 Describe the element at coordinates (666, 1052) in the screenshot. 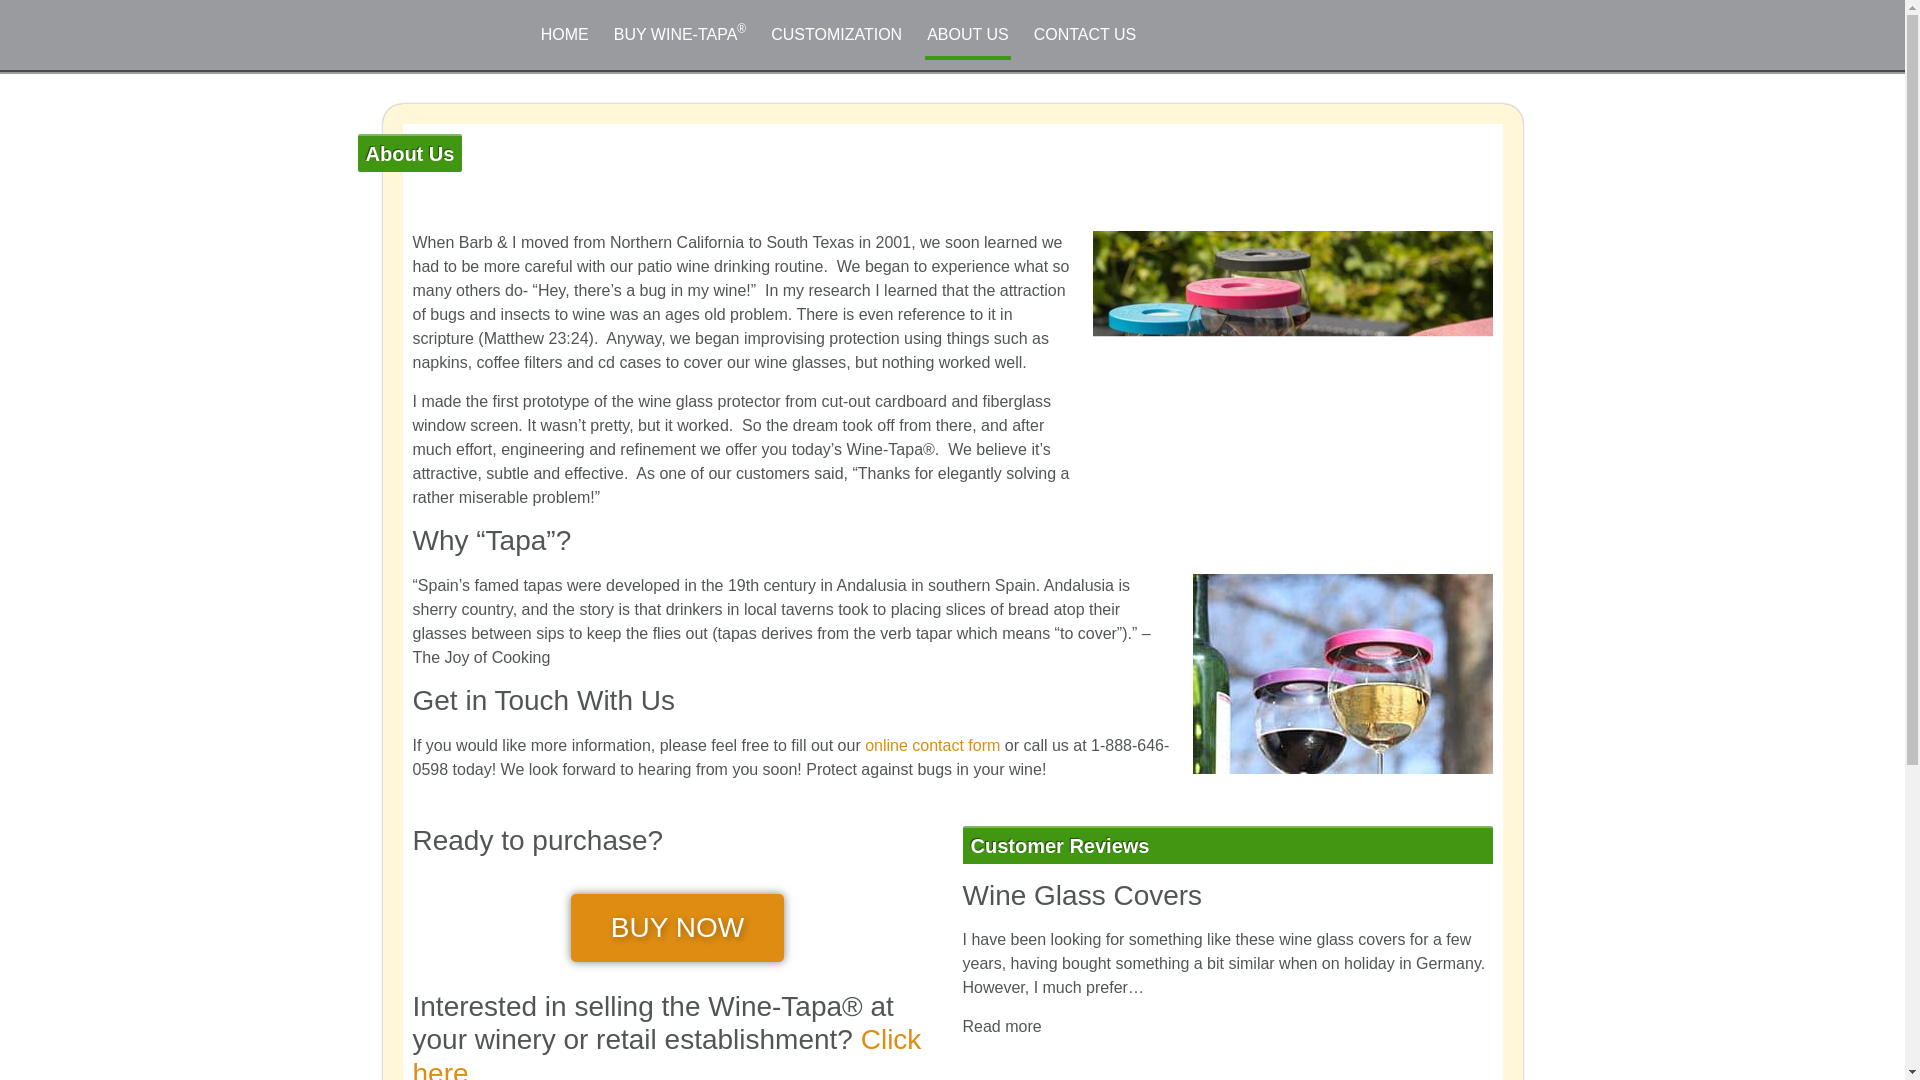

I see `Click here` at that location.